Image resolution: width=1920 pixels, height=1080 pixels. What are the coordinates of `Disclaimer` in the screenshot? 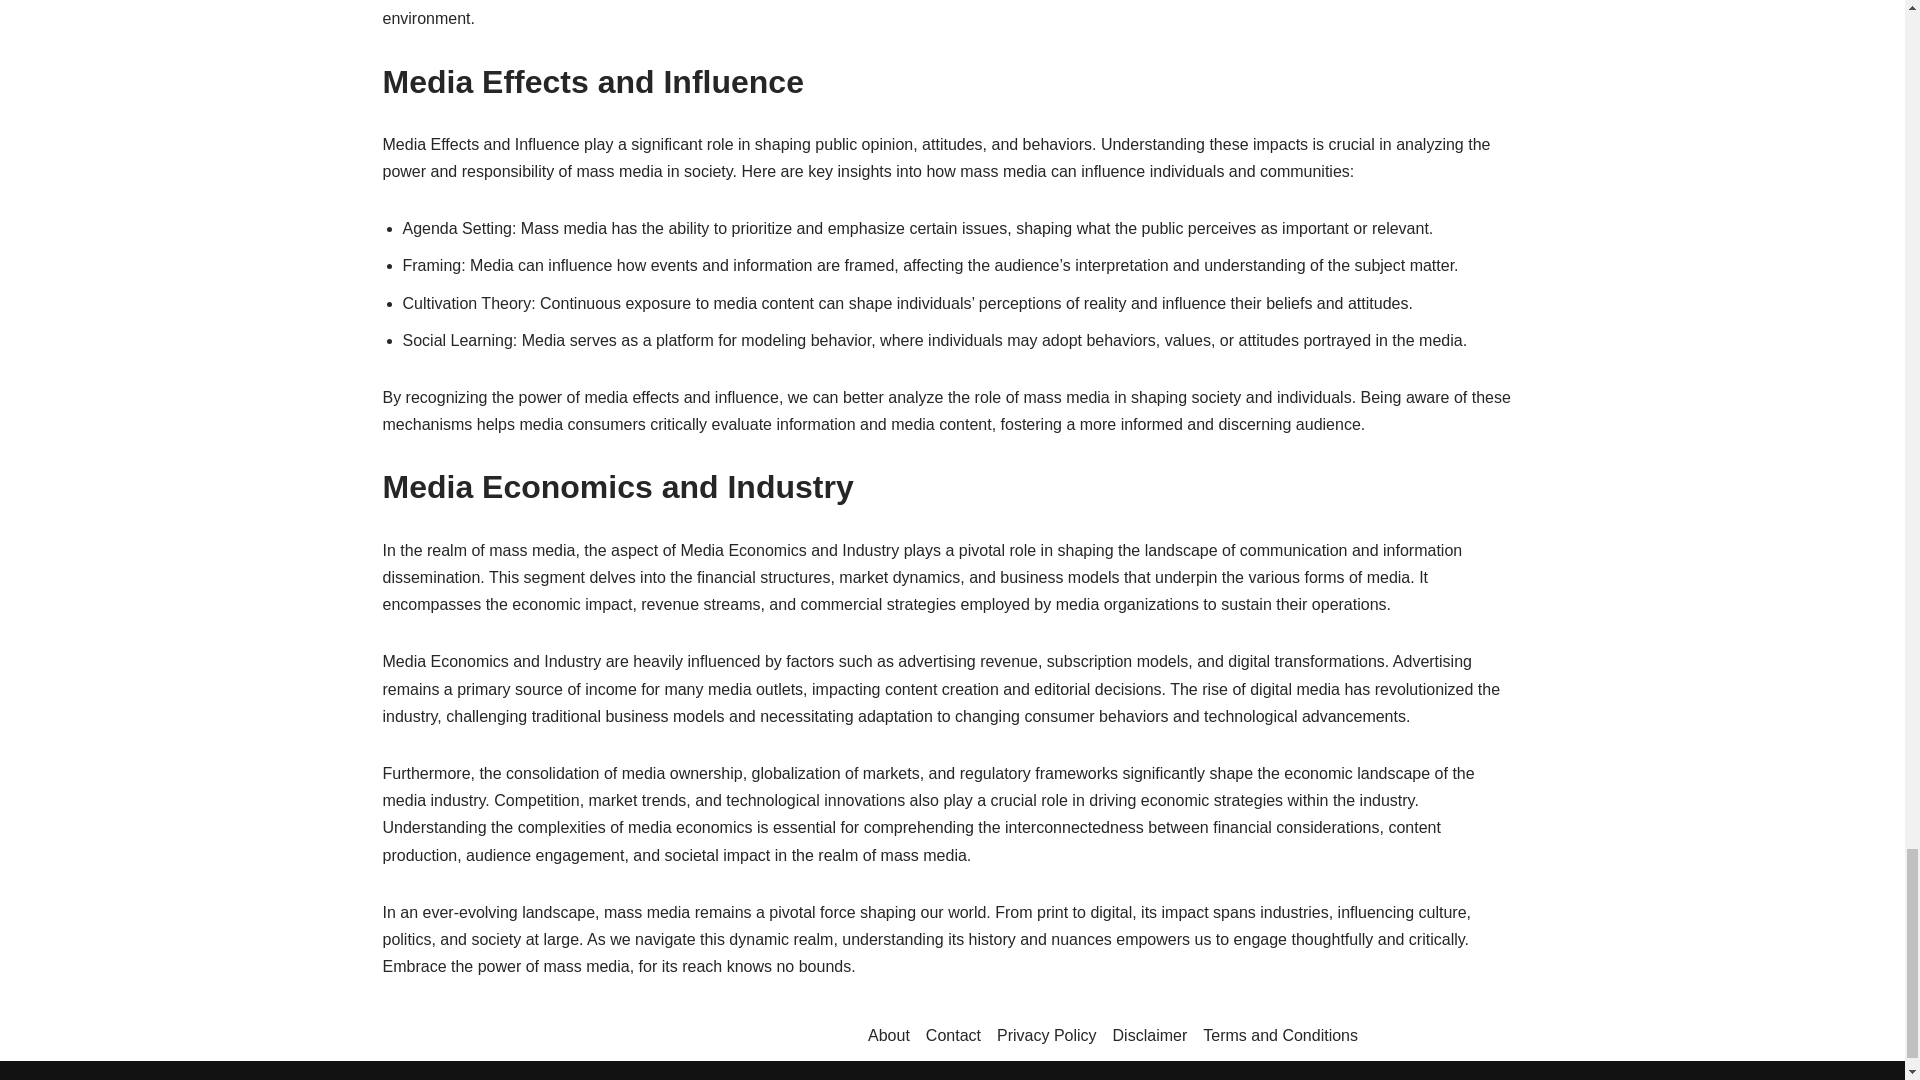 It's located at (1150, 1034).